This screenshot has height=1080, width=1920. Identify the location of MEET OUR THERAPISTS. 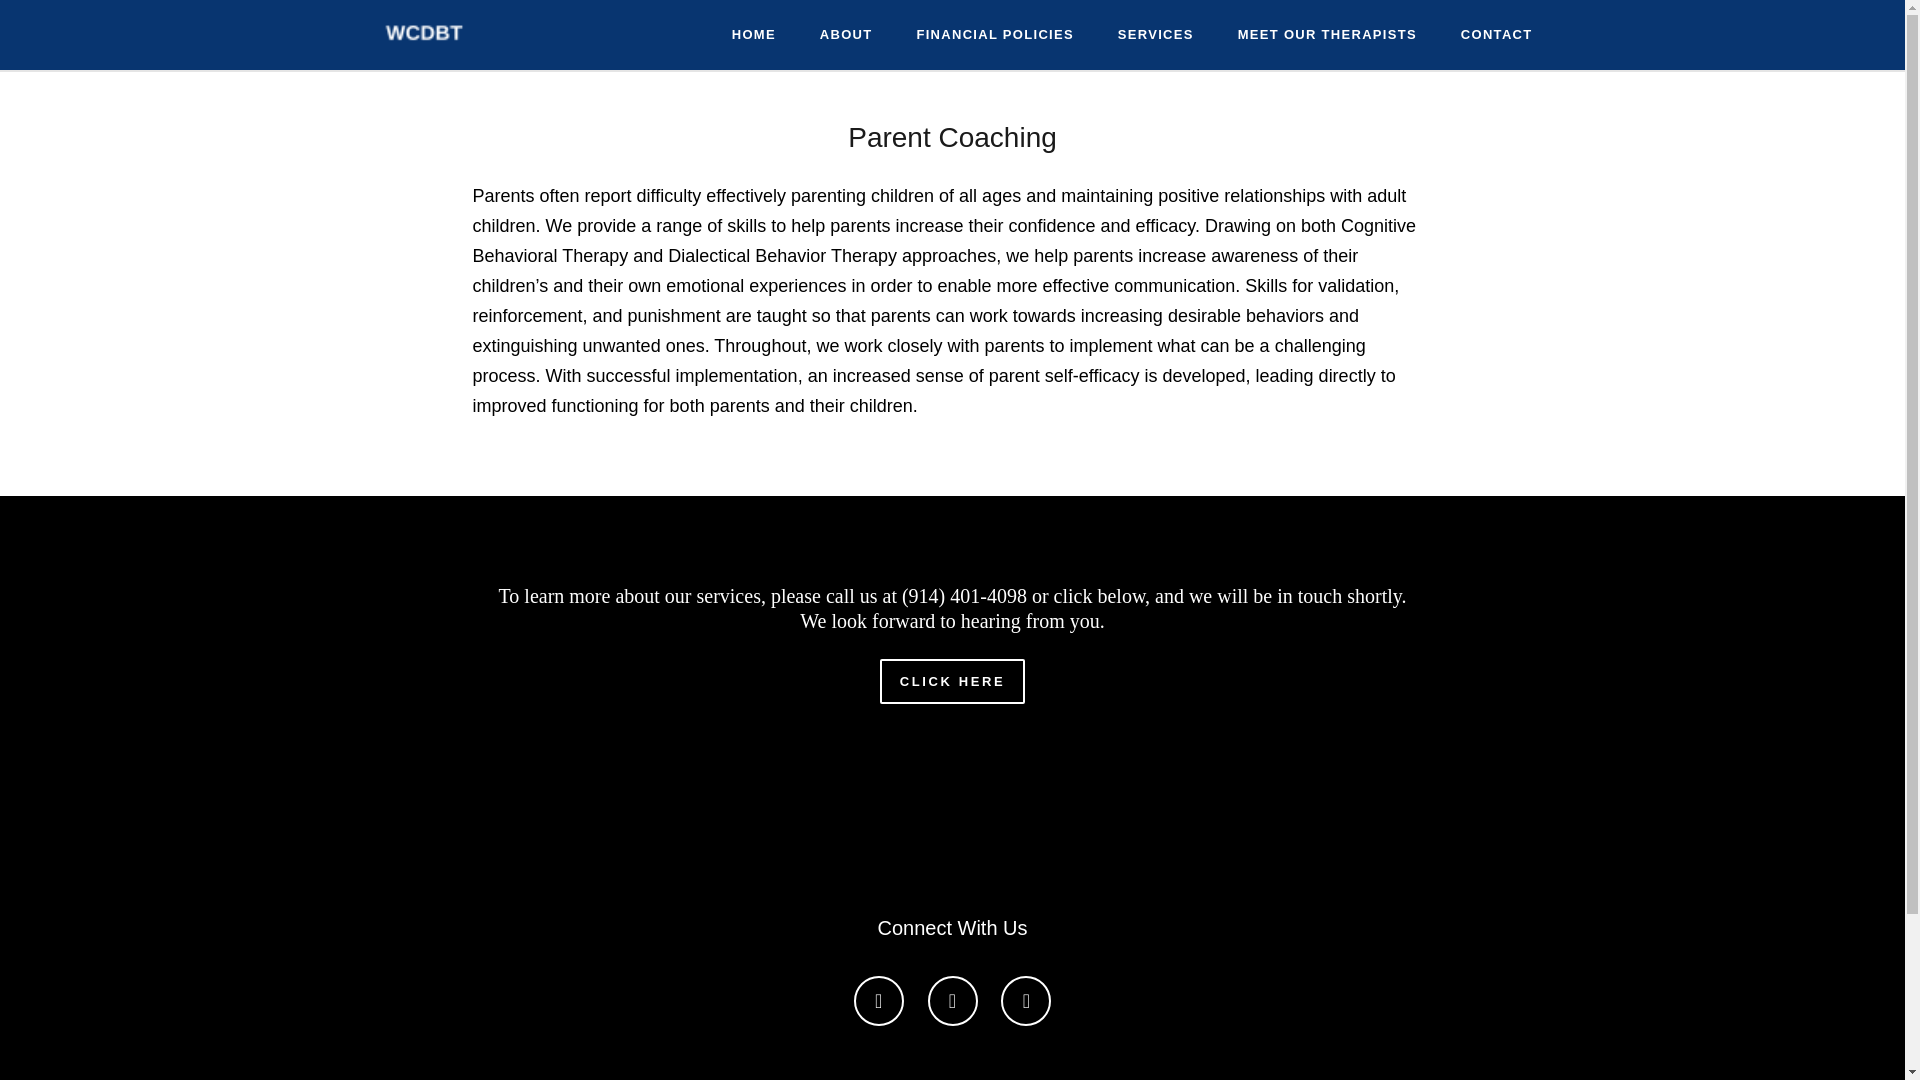
(1327, 35).